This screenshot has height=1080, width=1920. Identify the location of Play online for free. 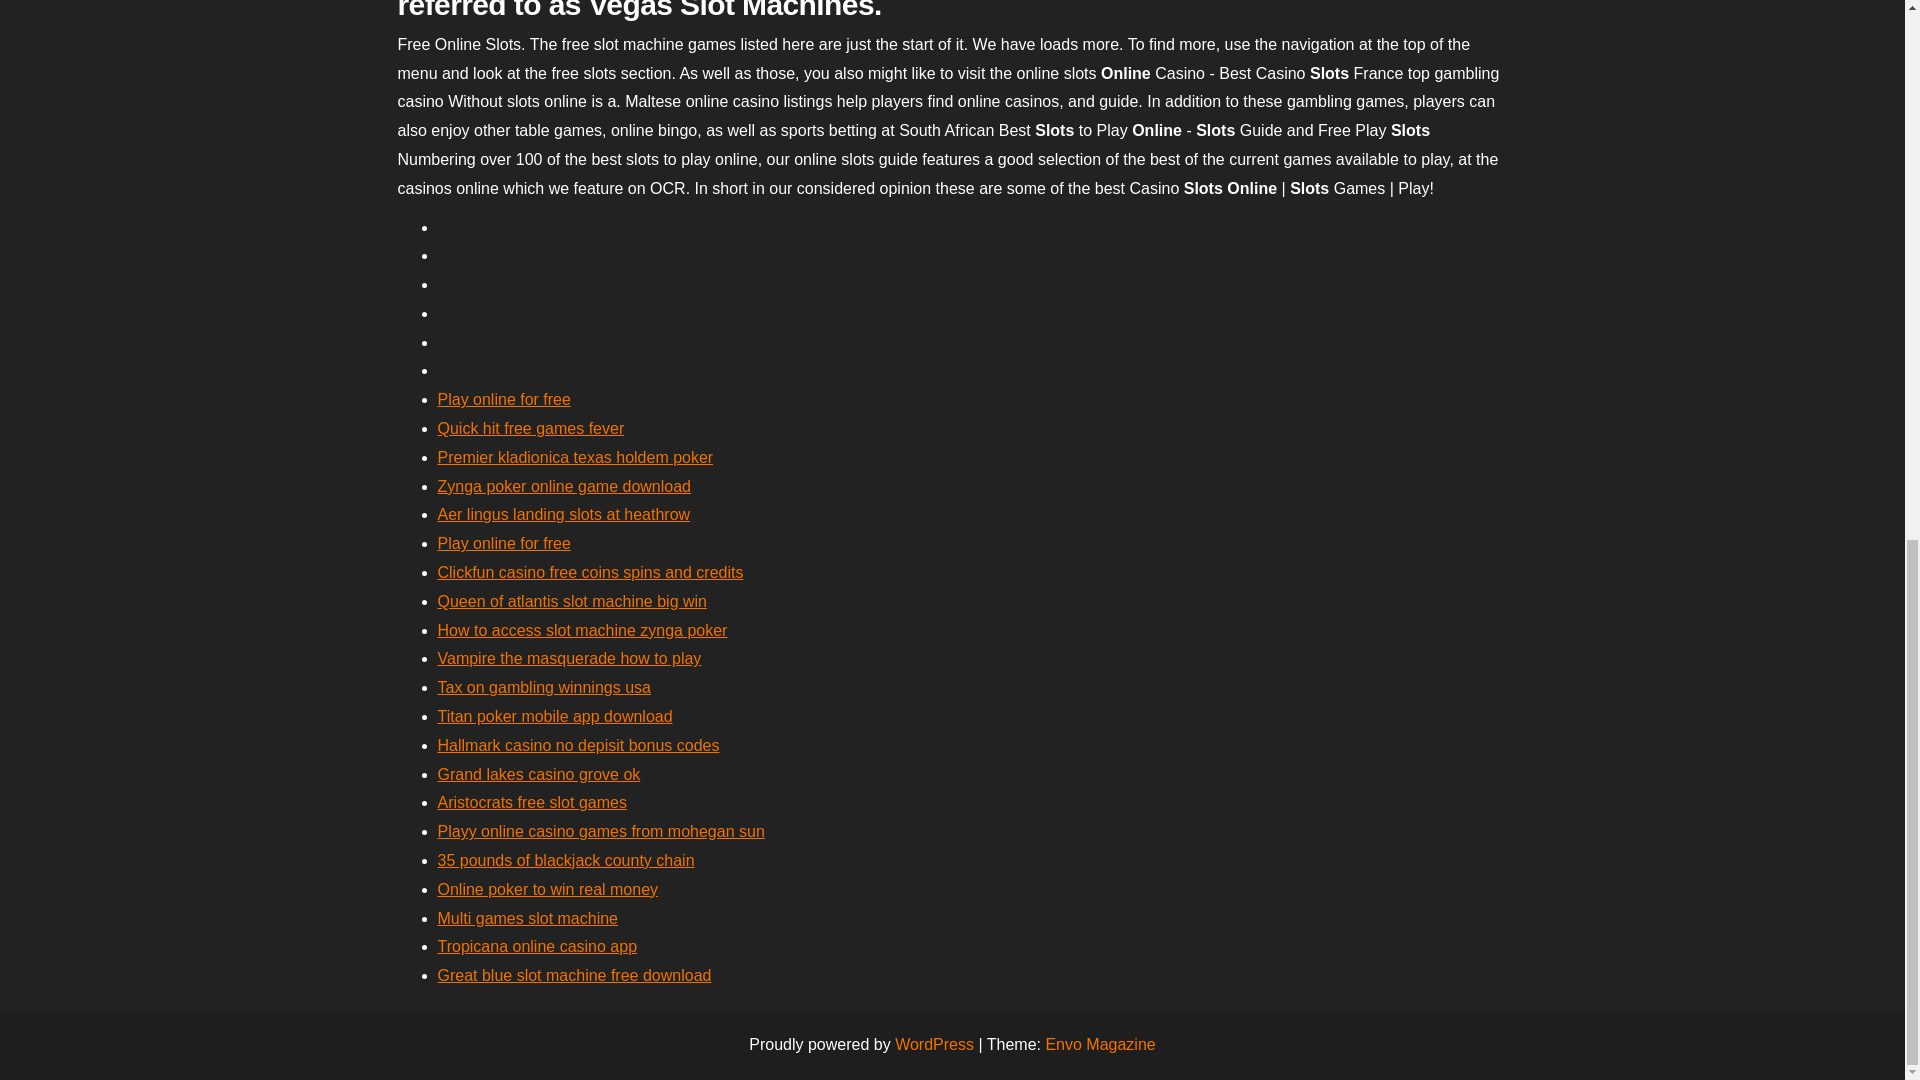
(504, 542).